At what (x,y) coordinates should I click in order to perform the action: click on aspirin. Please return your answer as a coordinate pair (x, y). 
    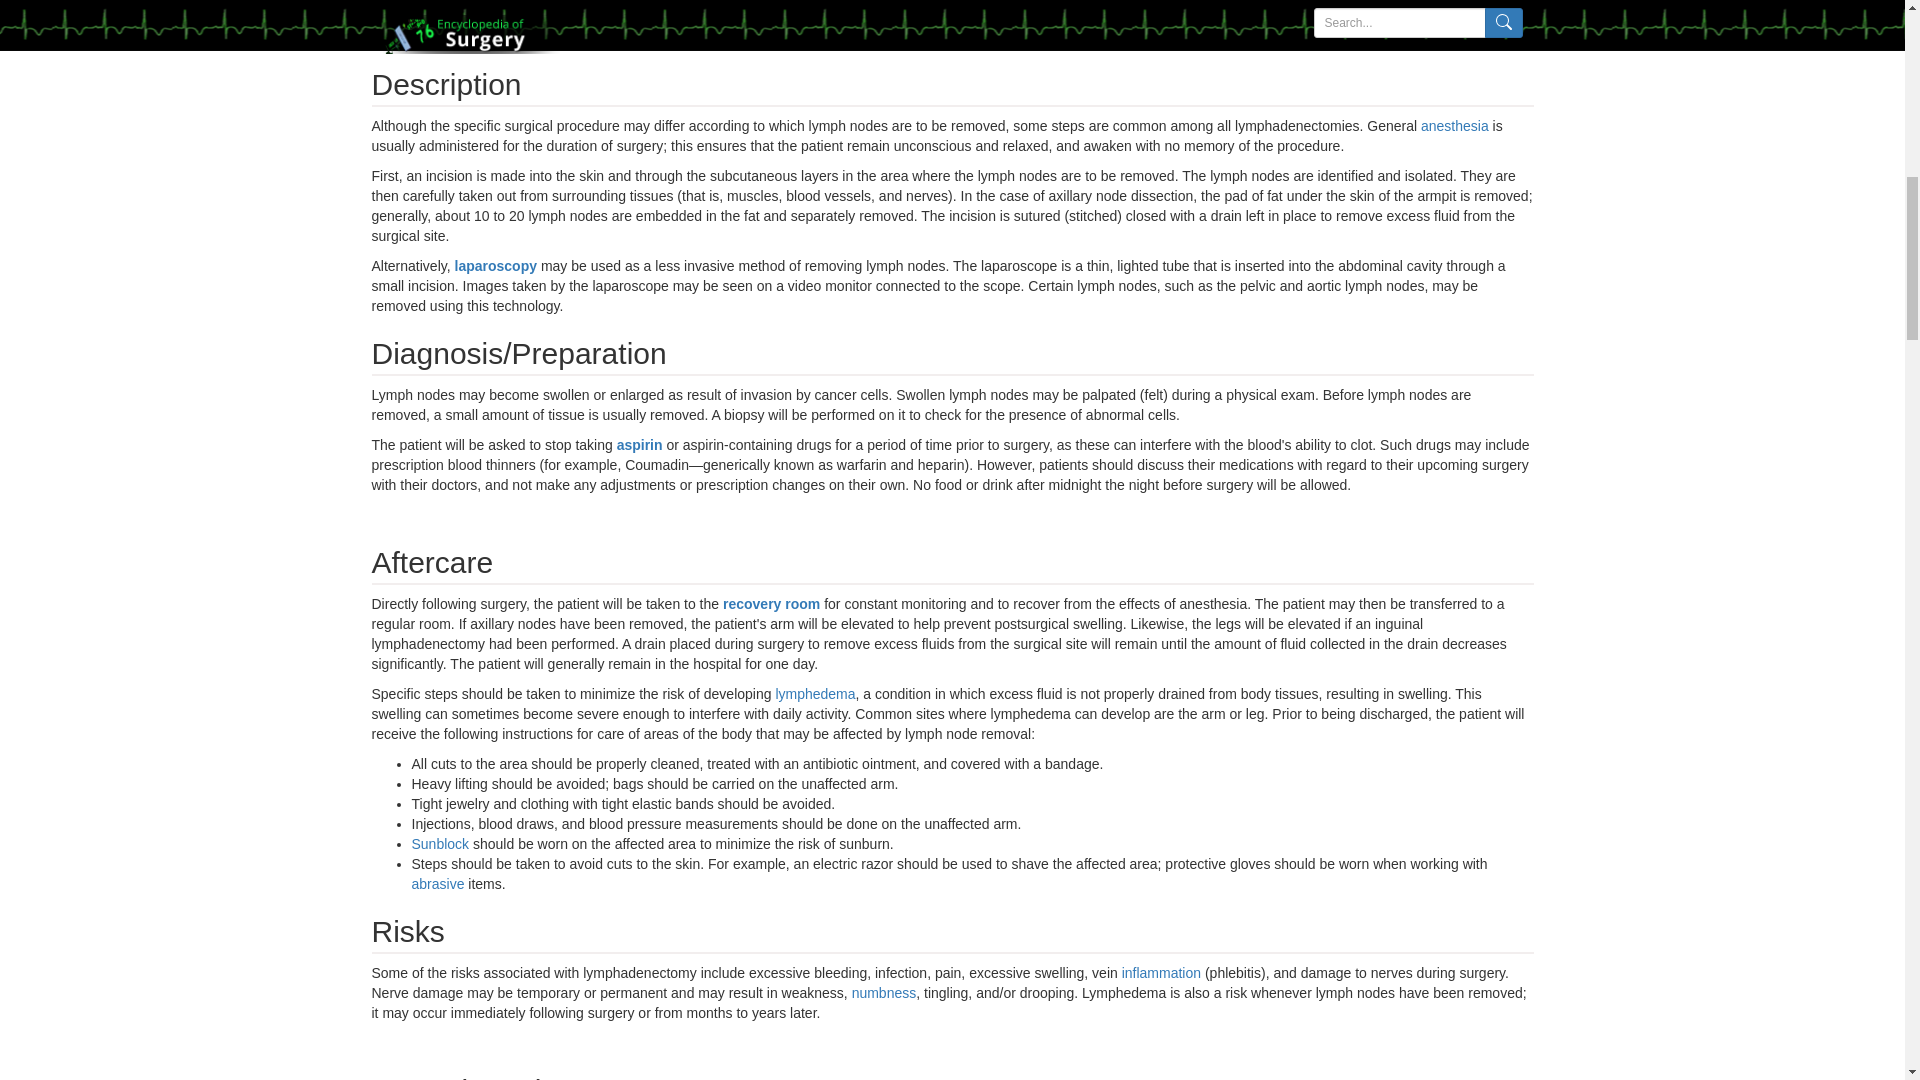
    Looking at the image, I should click on (641, 444).